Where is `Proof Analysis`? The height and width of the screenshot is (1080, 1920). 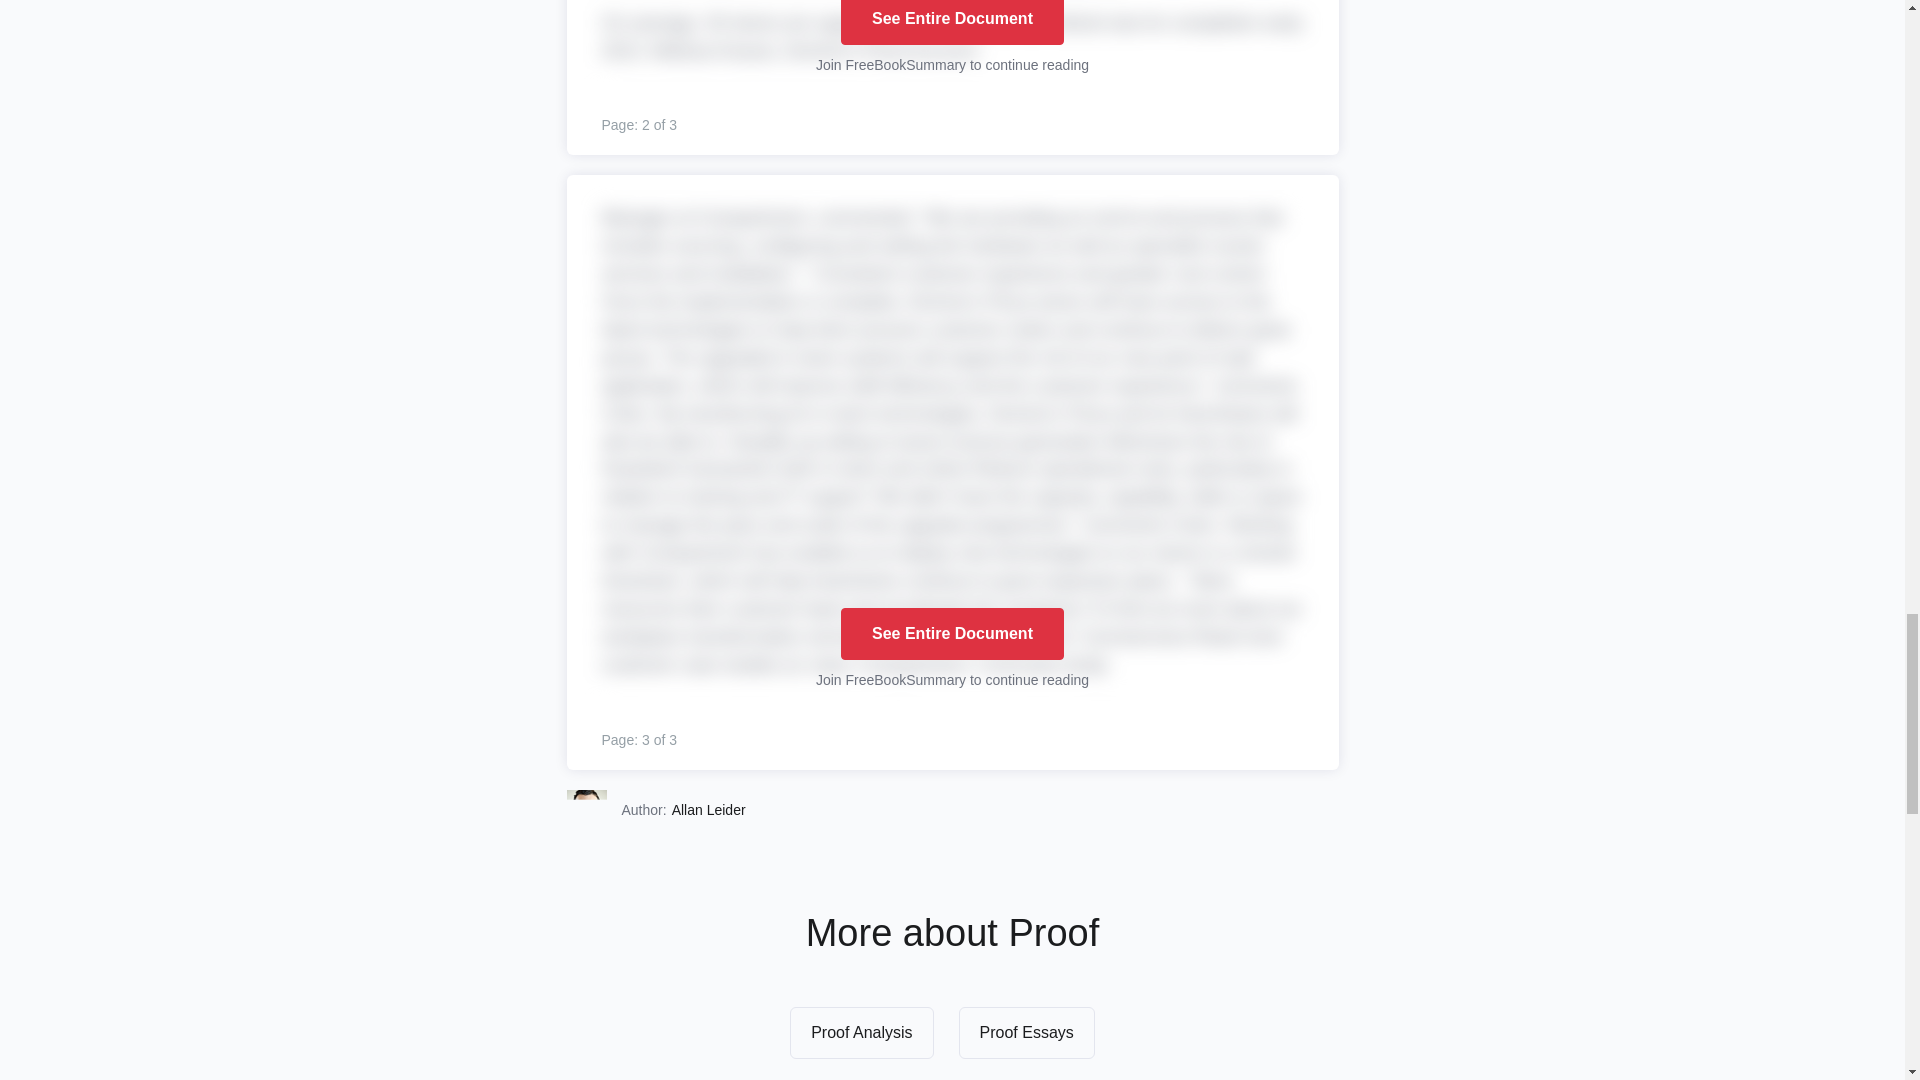
Proof Analysis is located at coordinates (861, 1032).